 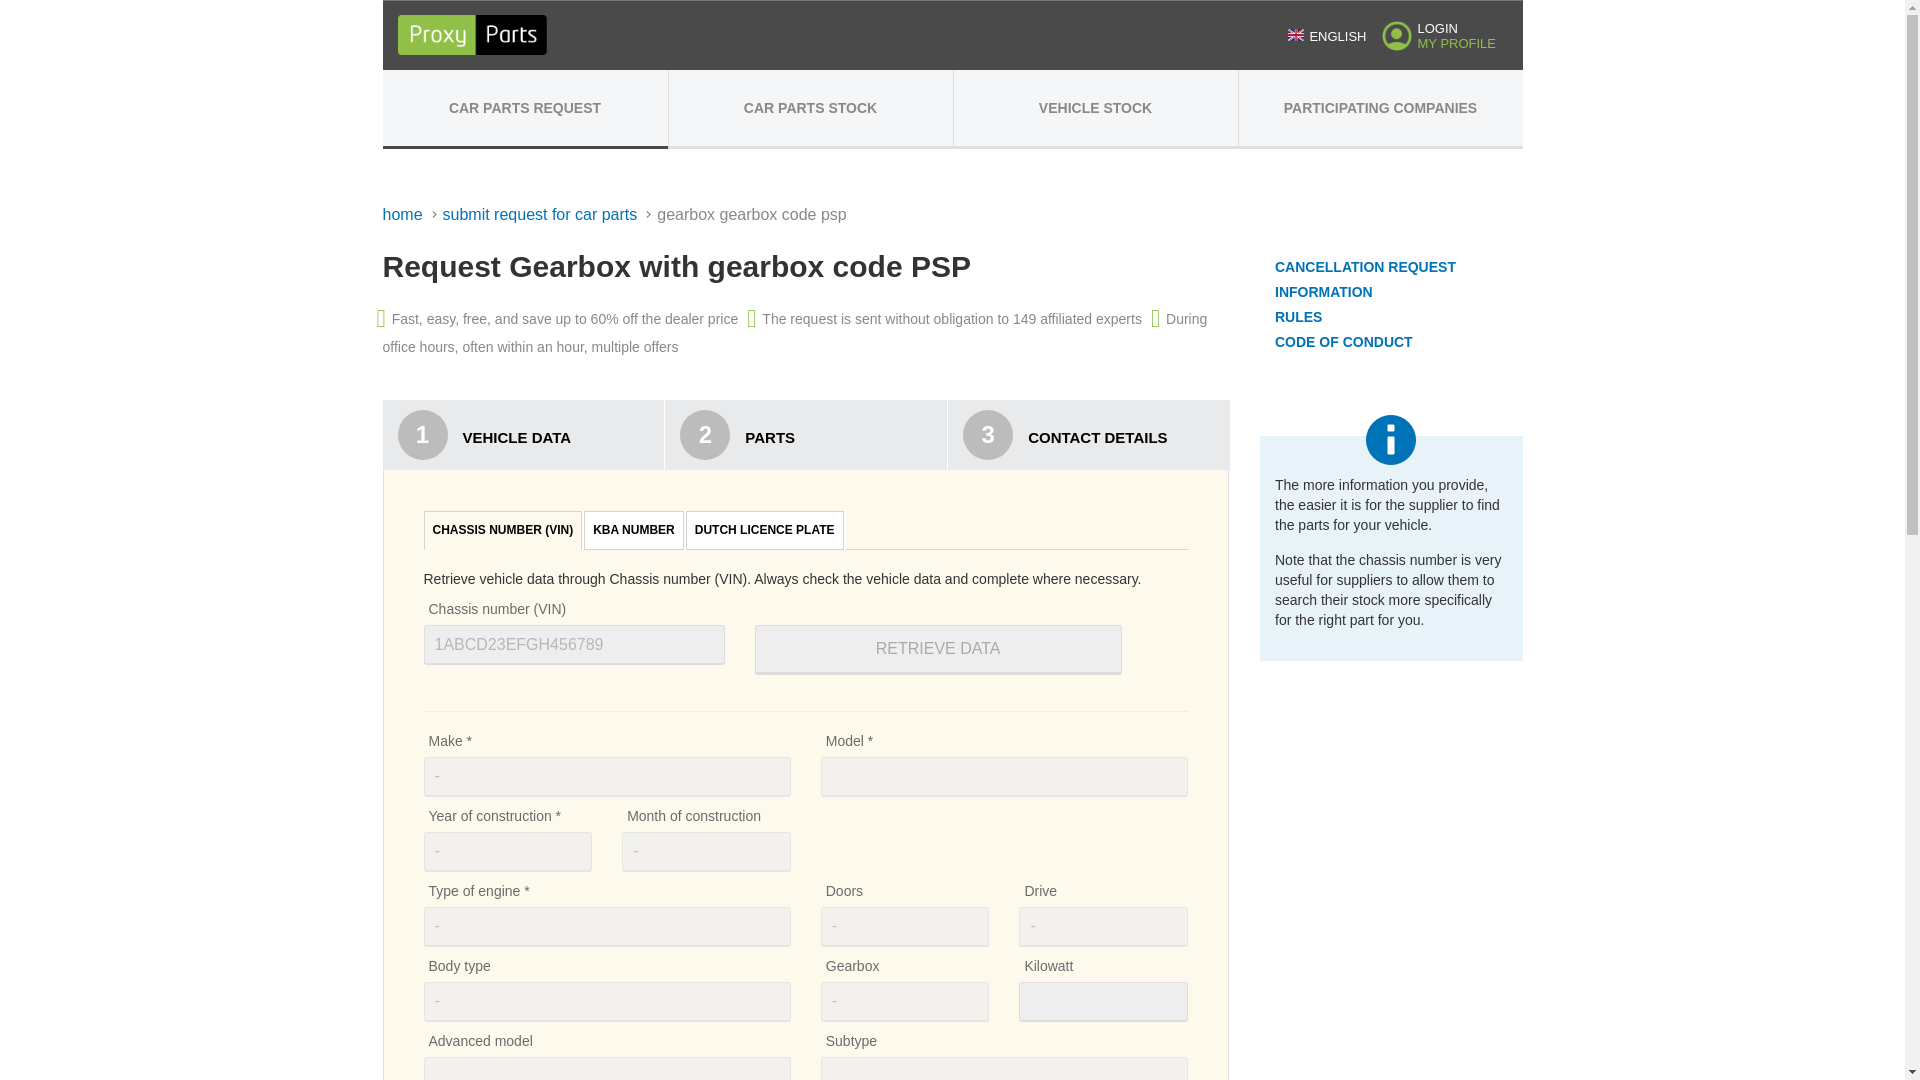 What do you see at coordinates (1380, 108) in the screenshot?
I see `PARTICIPATING COMPANIES` at bounding box center [1380, 108].